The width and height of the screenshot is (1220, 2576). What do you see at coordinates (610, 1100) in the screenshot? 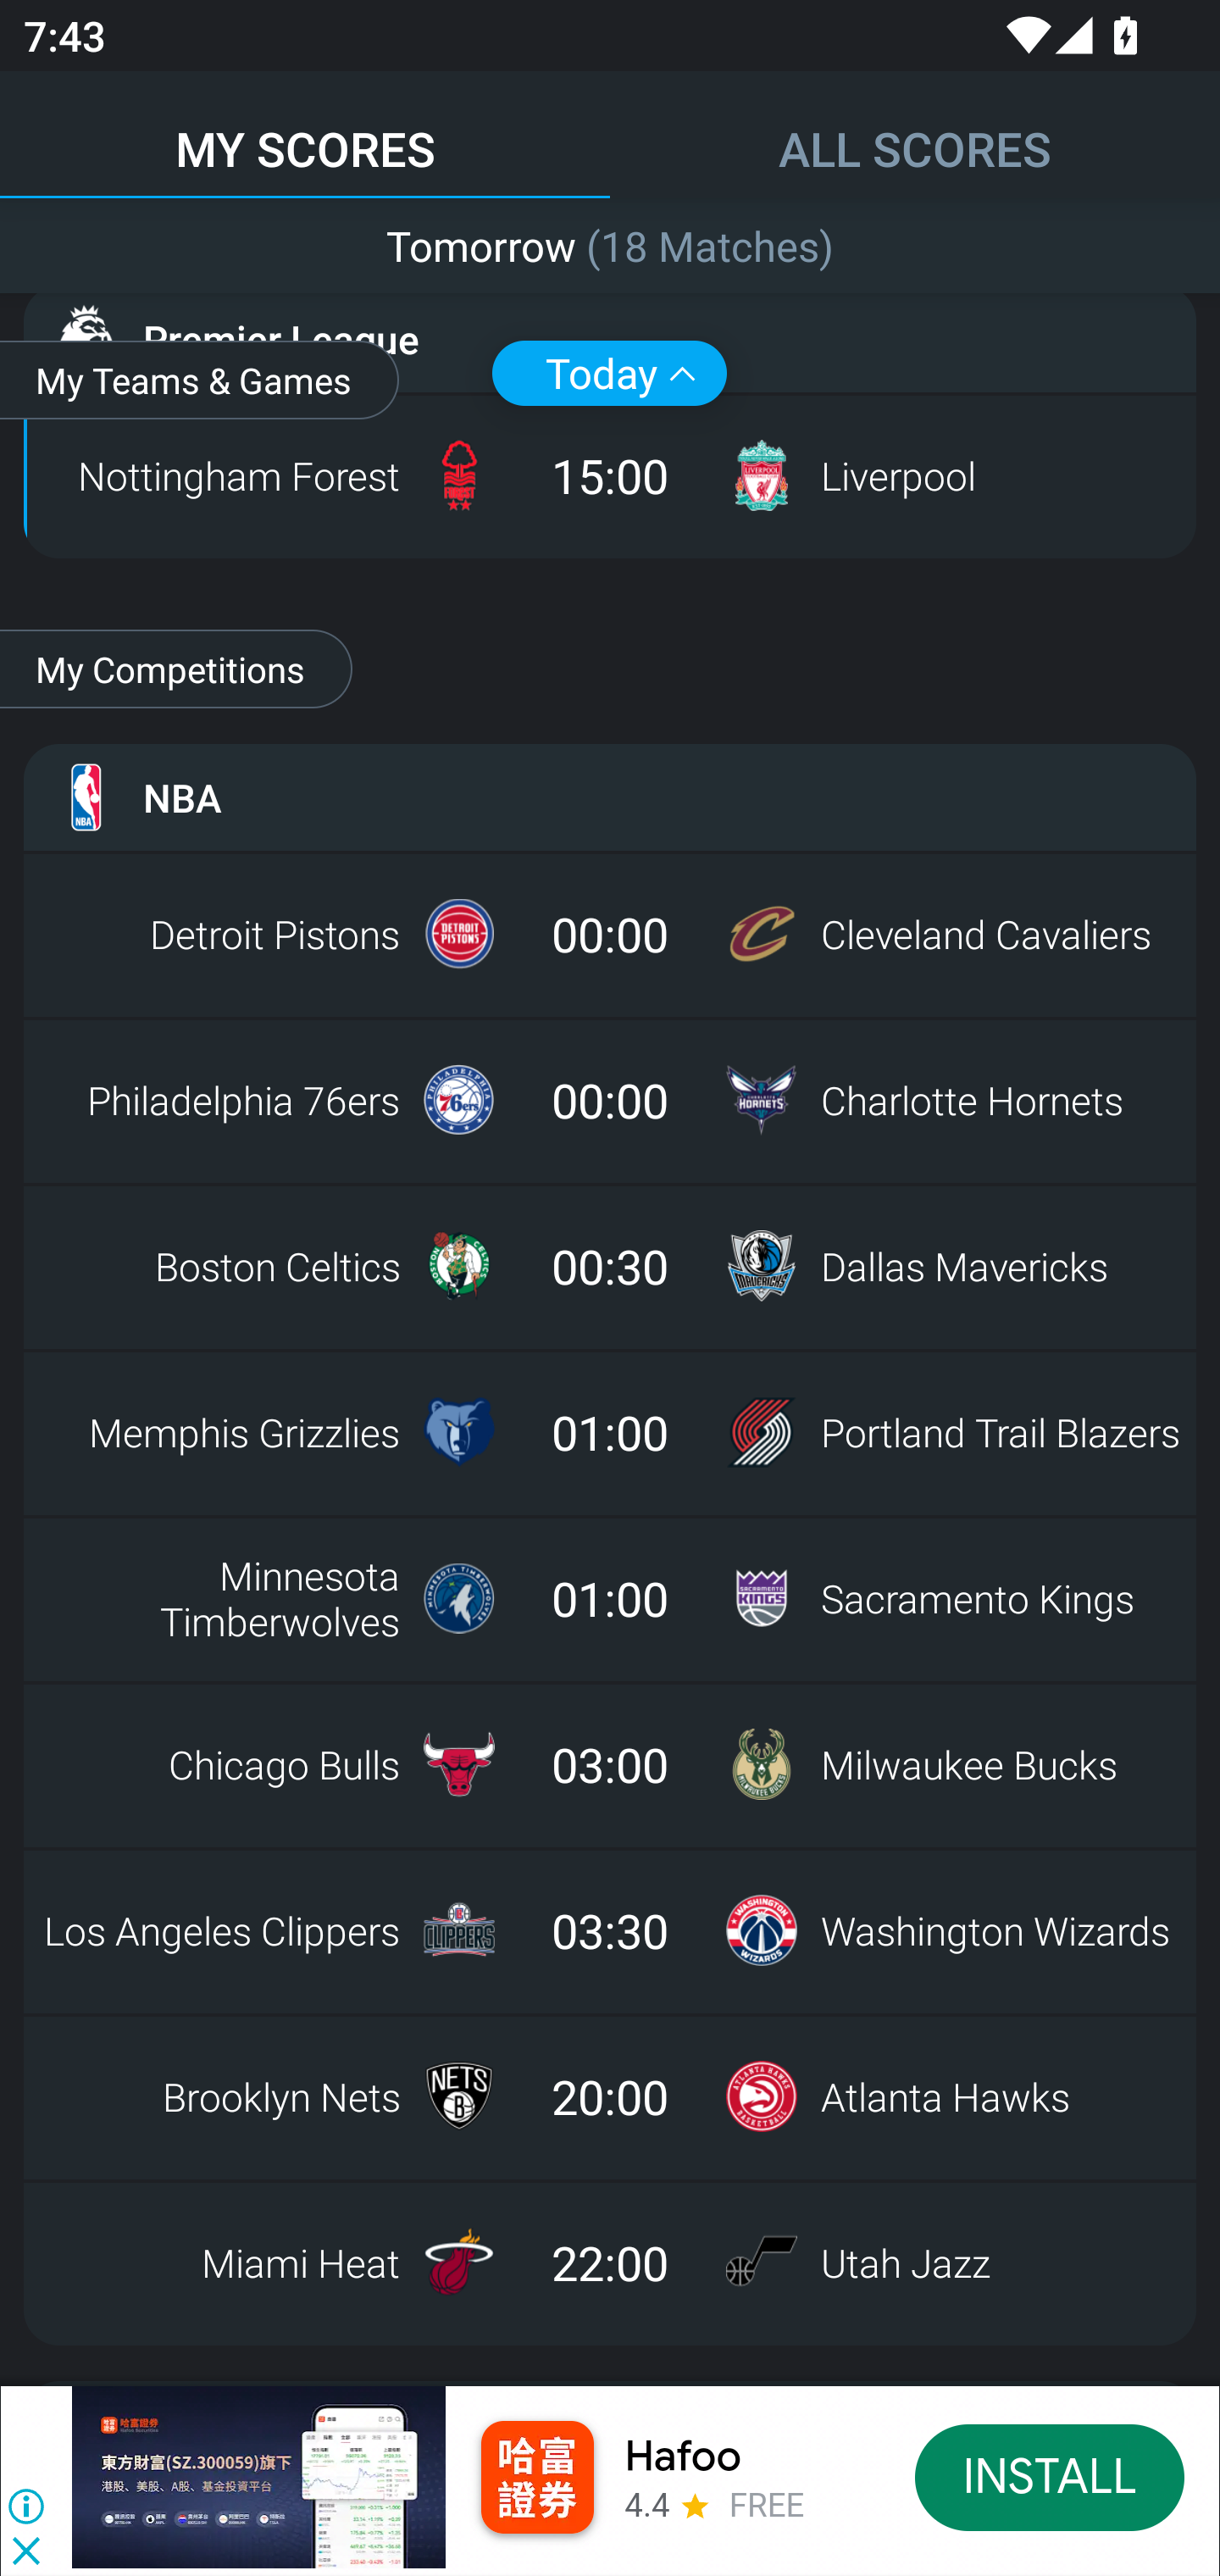
I see `Philadelphia 76ers 00:00 Charlotte Hornets` at bounding box center [610, 1100].